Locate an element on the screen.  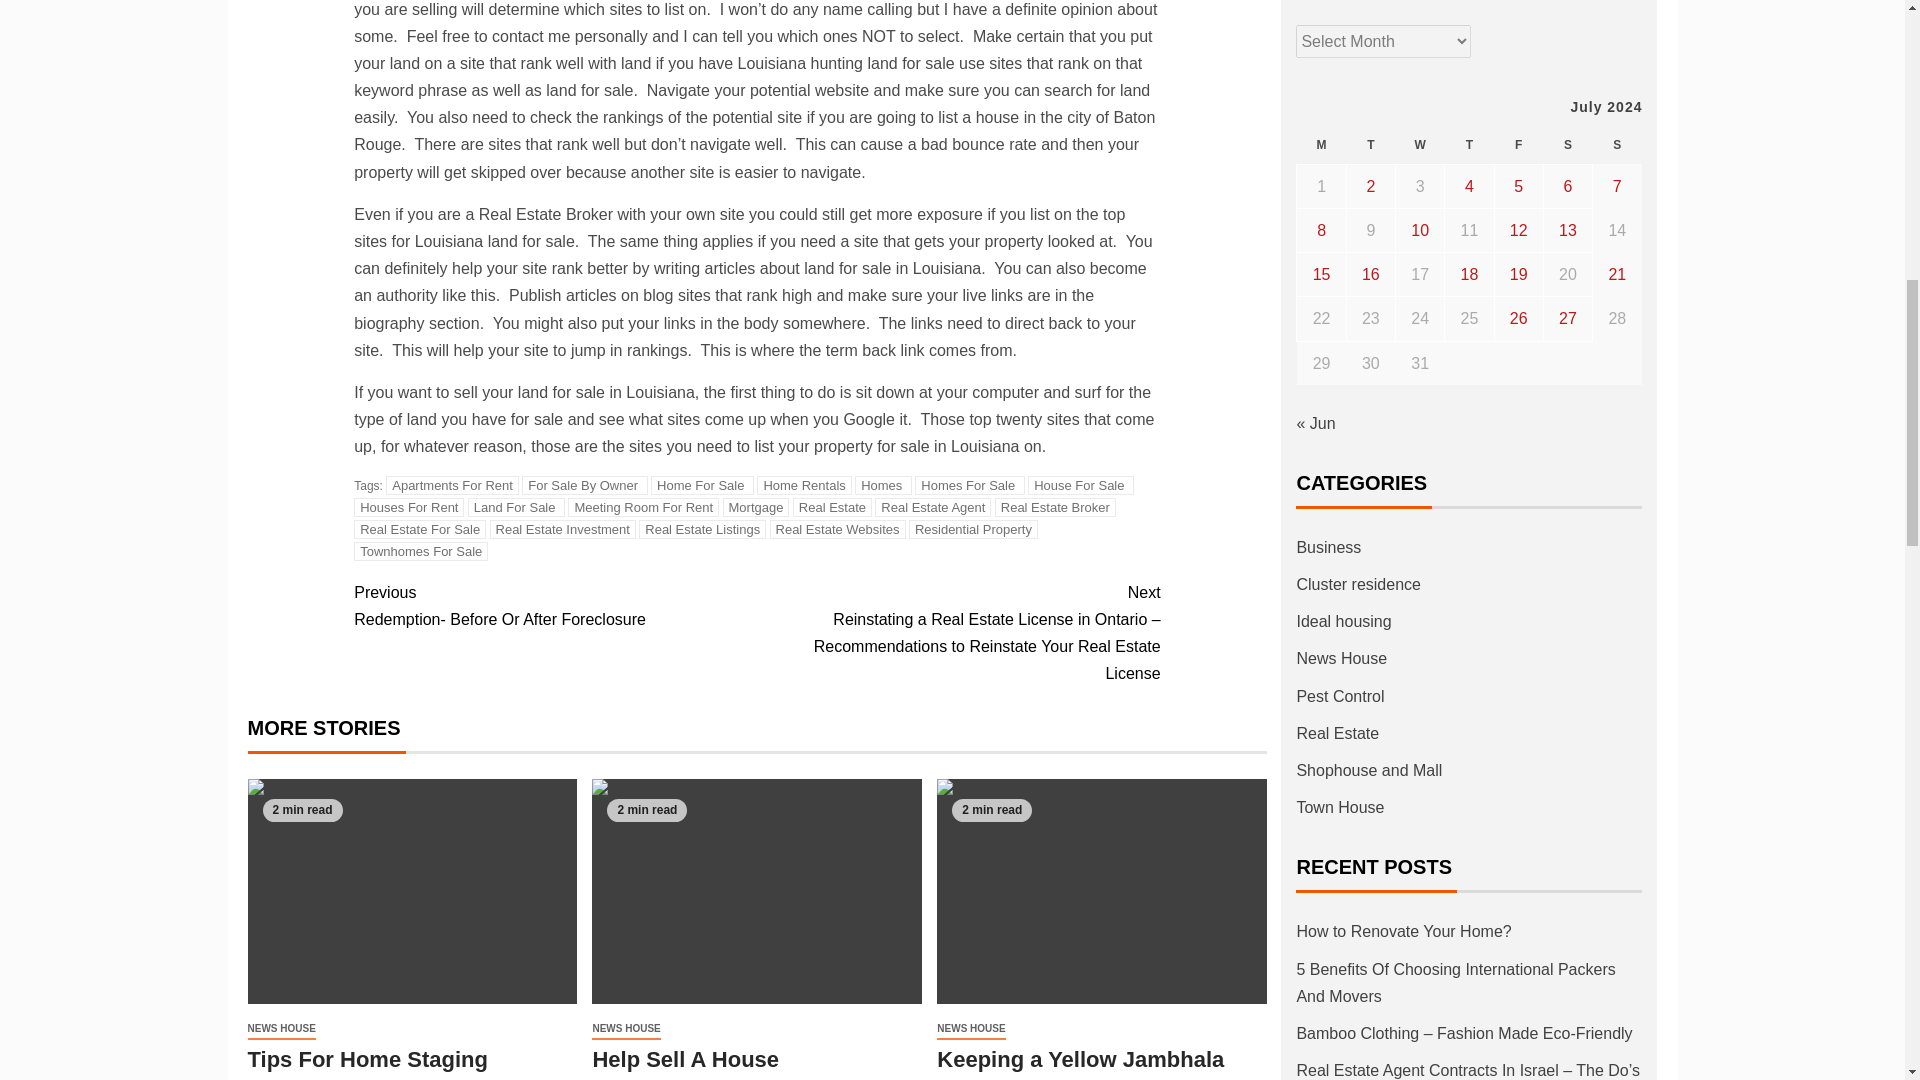
Home For Sale  is located at coordinates (702, 485).